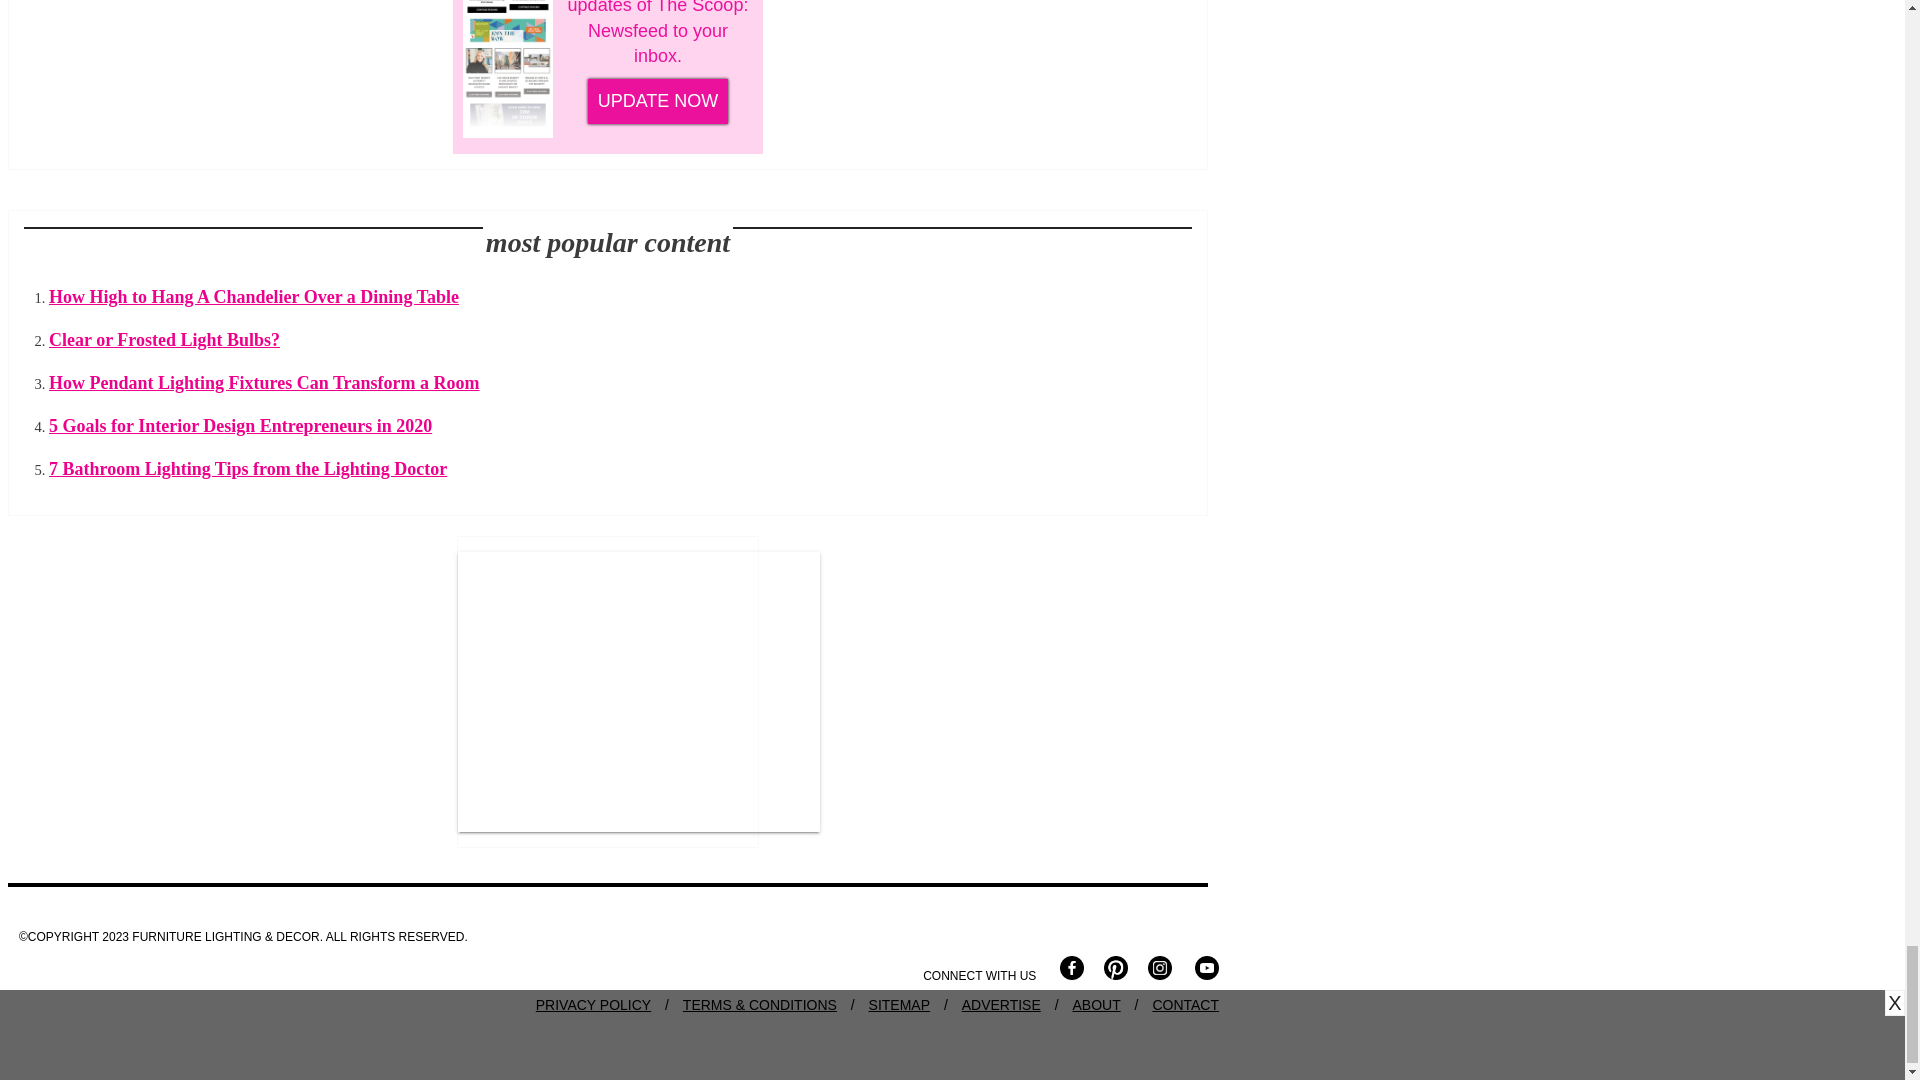 The image size is (1920, 1080). I want to click on 3rd party ad content, so click(639, 692).